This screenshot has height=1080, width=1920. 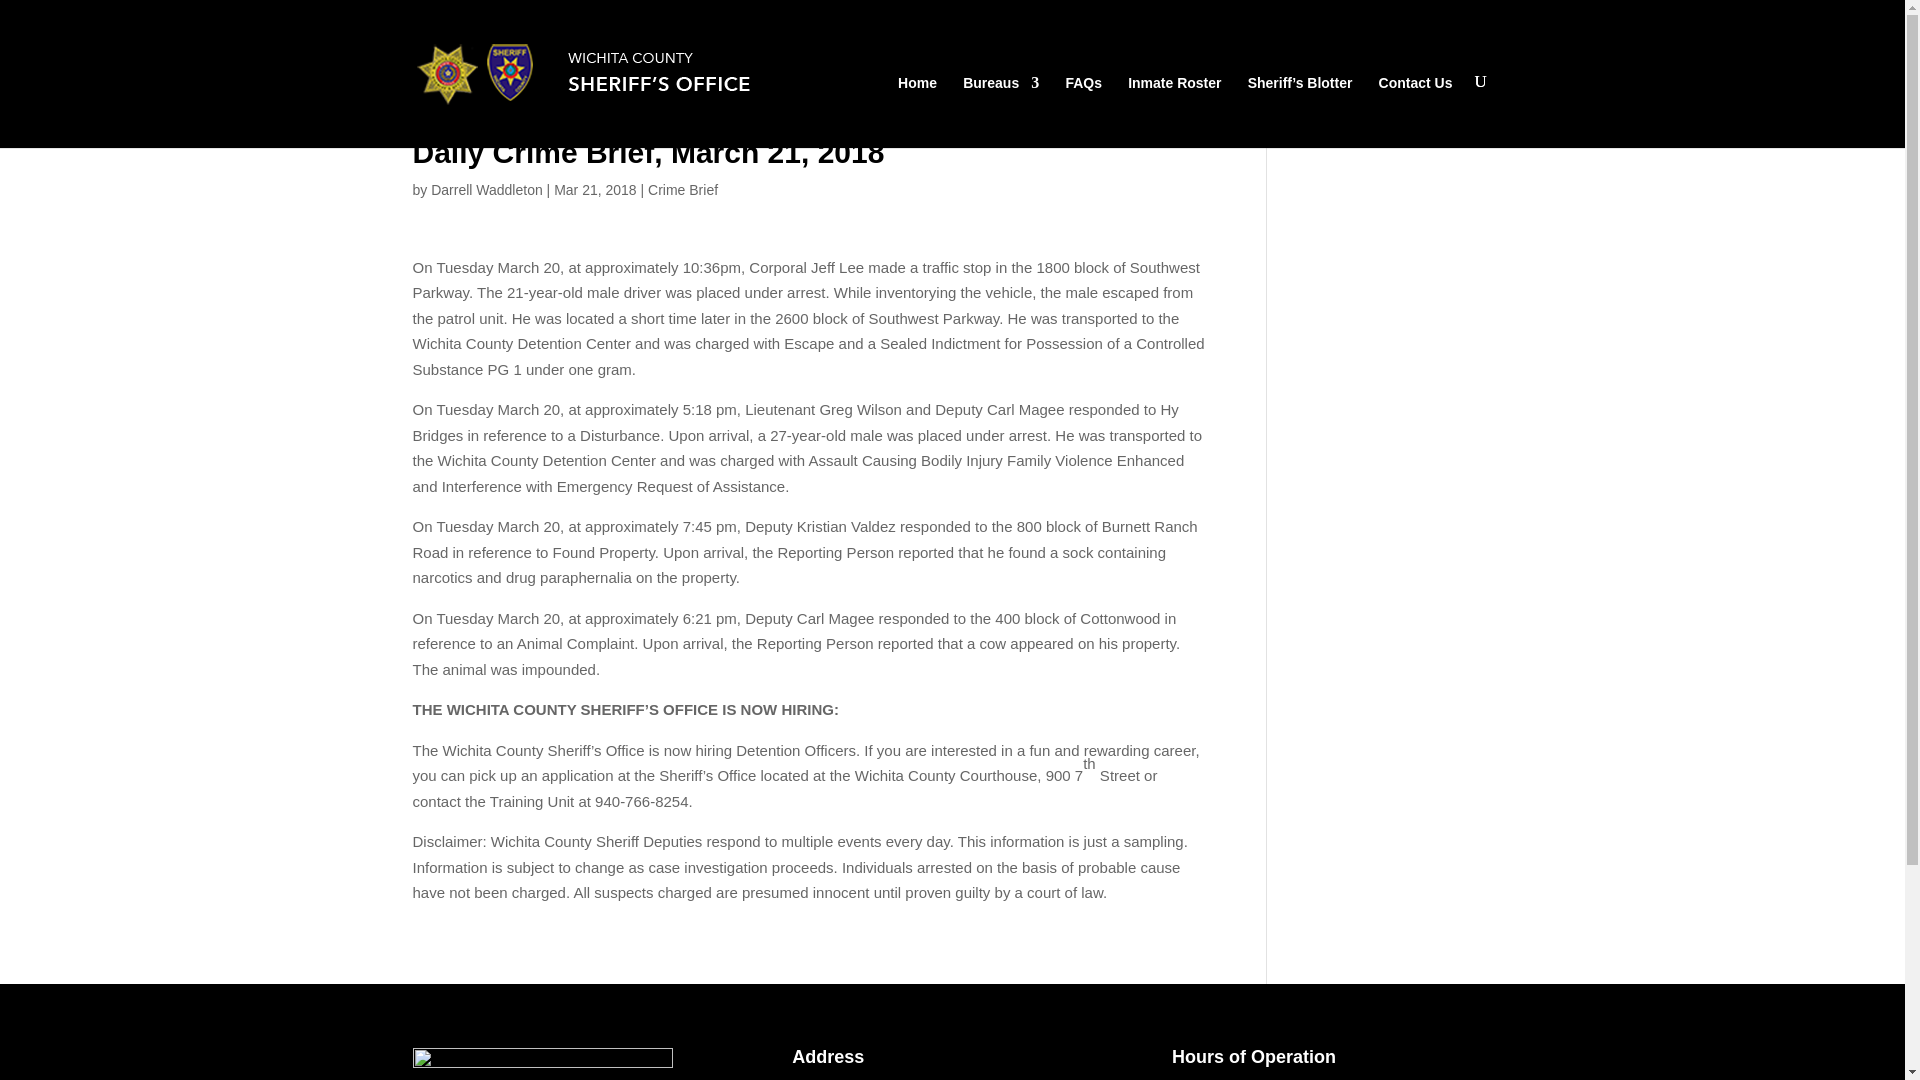 What do you see at coordinates (1174, 108) in the screenshot?
I see `Inmate Roster` at bounding box center [1174, 108].